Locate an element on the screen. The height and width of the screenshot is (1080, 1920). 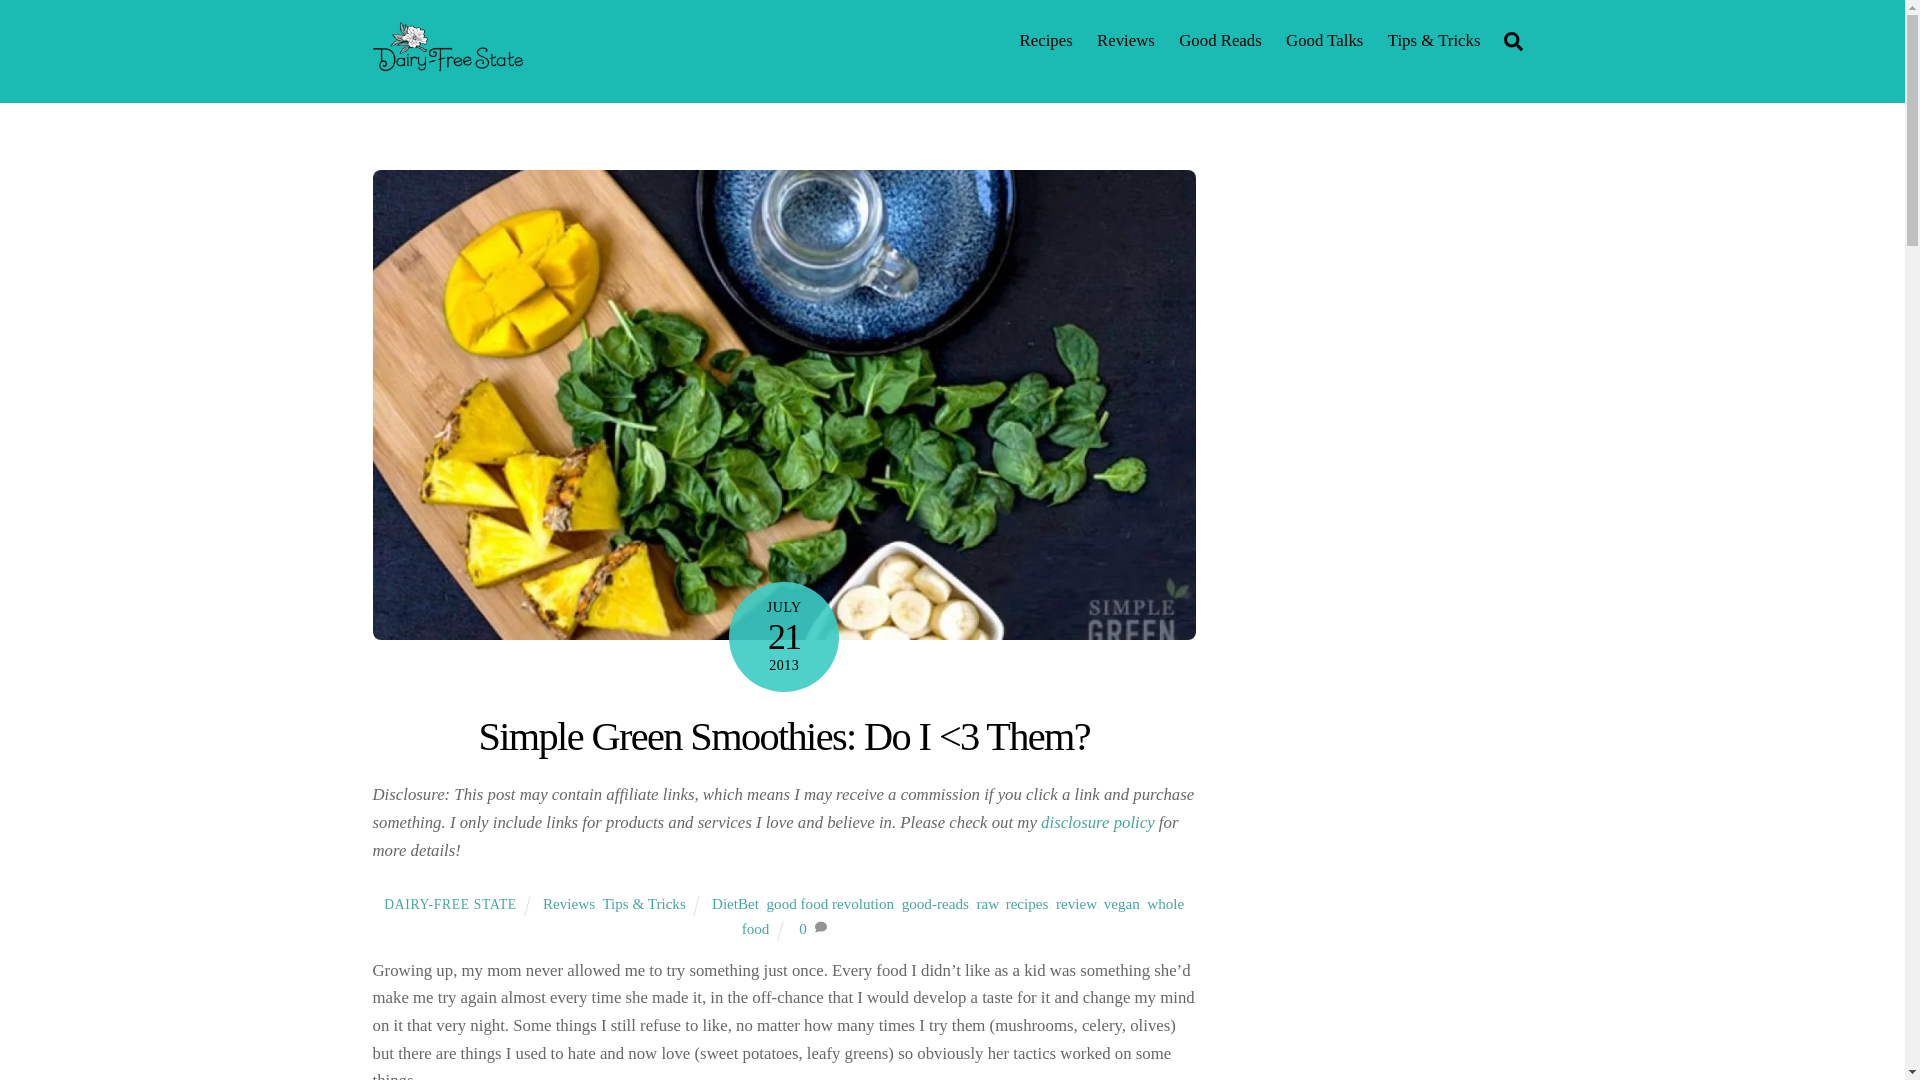
good food revolution is located at coordinates (830, 904).